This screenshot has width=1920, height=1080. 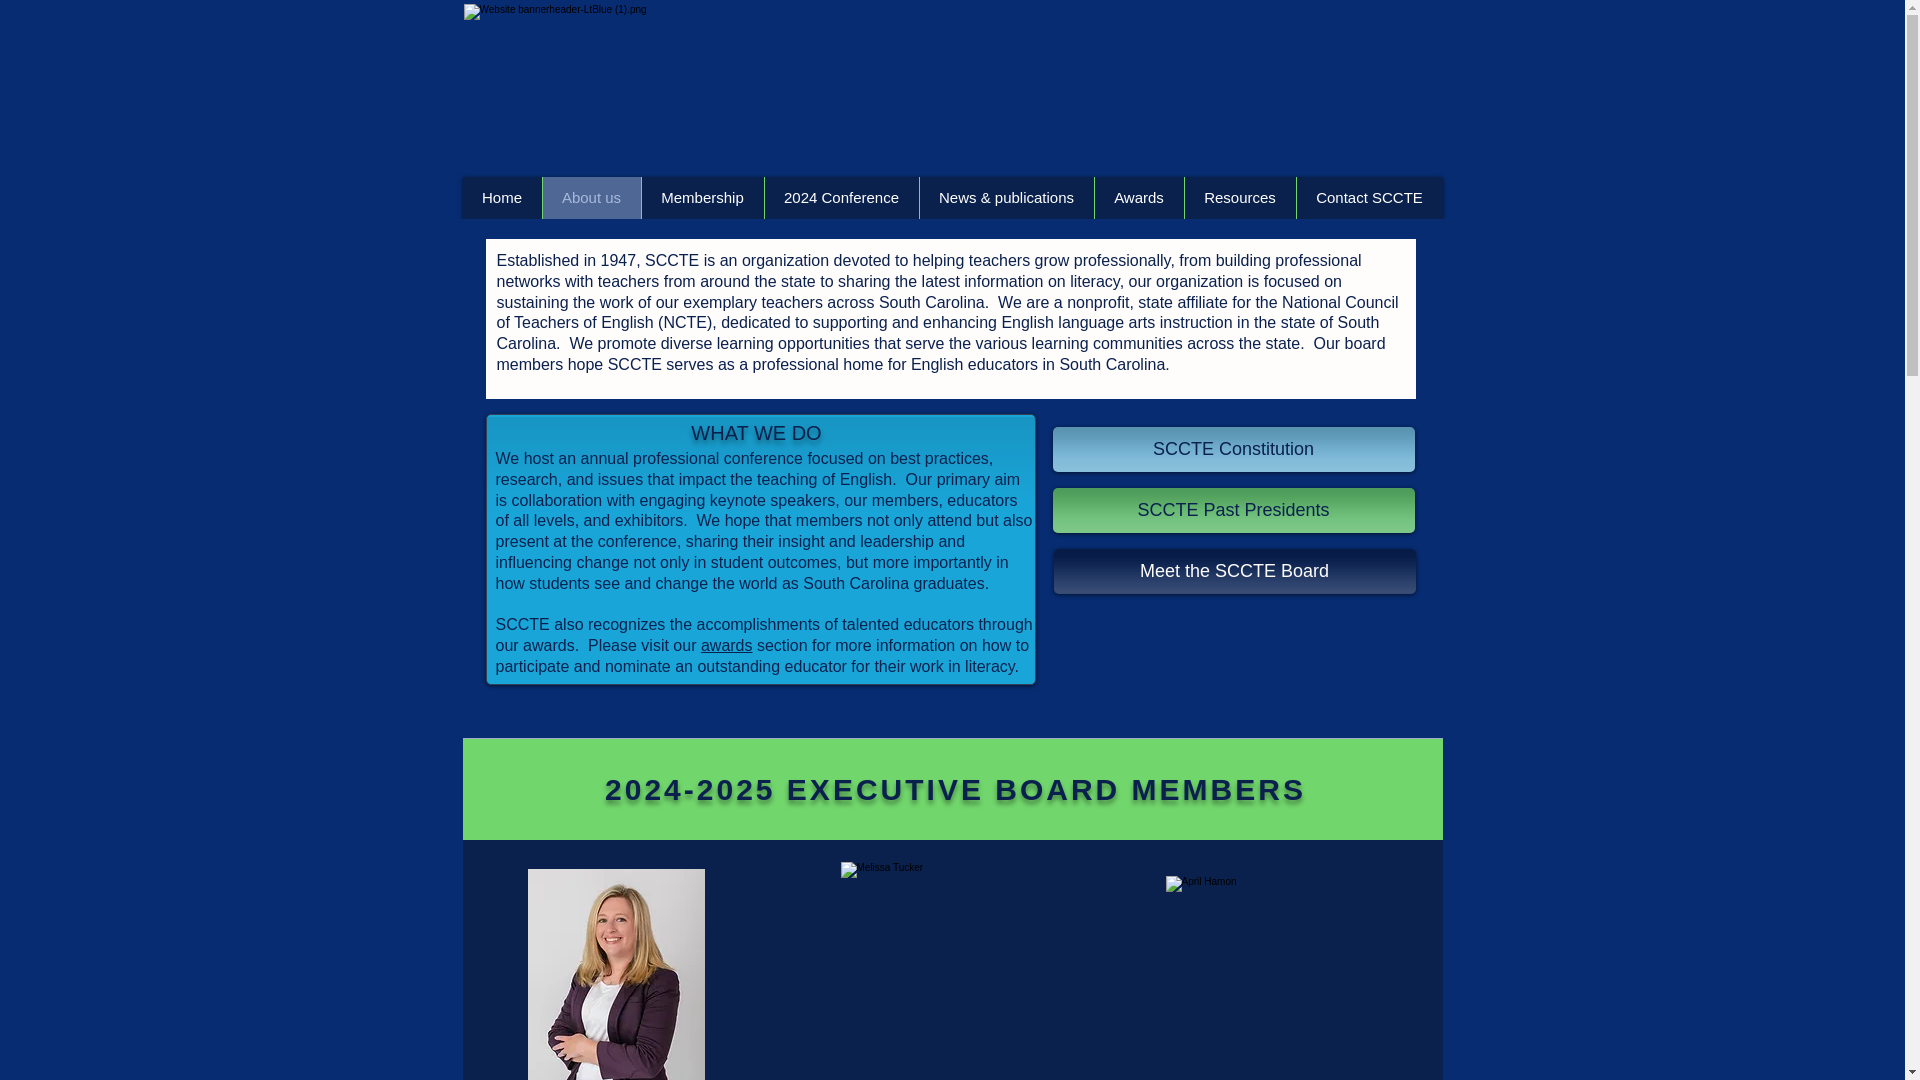 I want to click on awards, so click(x=726, y=646).